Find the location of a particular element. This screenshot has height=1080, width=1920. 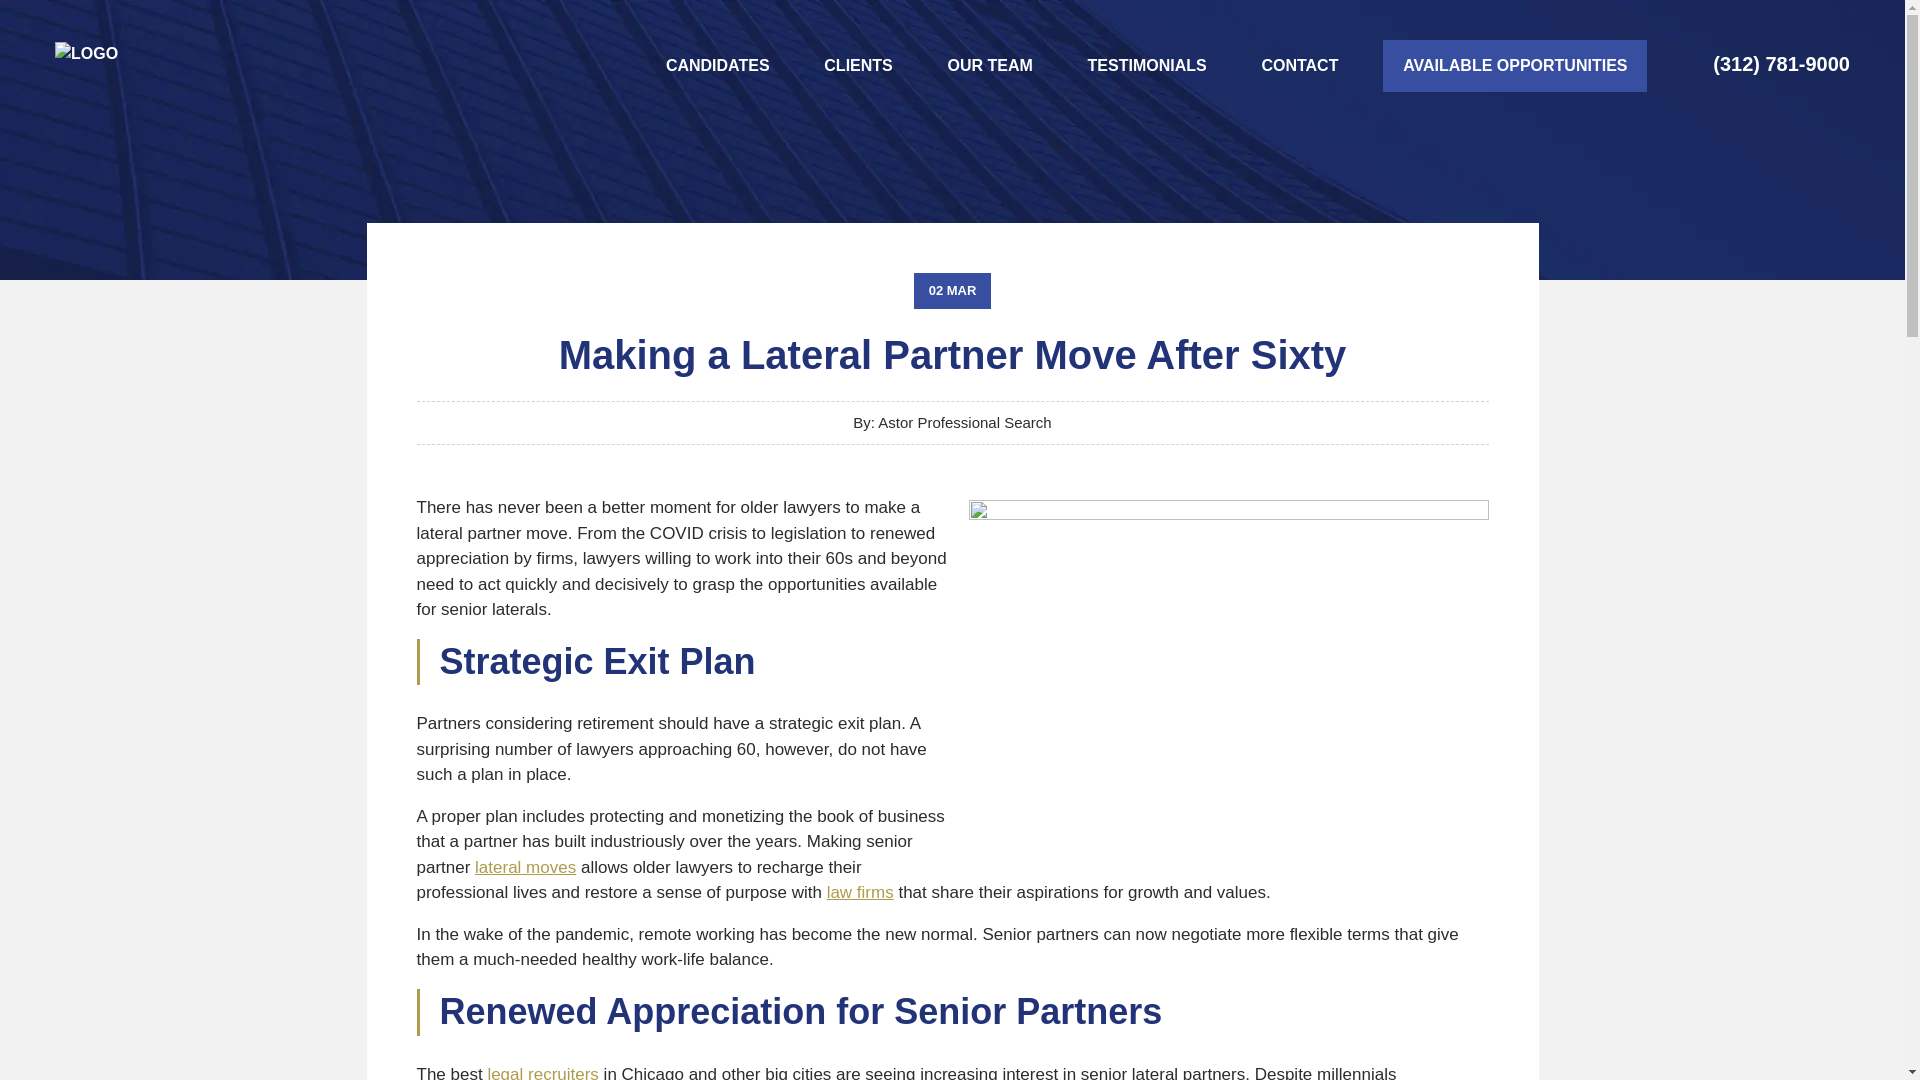

legal recruiters is located at coordinates (543, 1072).